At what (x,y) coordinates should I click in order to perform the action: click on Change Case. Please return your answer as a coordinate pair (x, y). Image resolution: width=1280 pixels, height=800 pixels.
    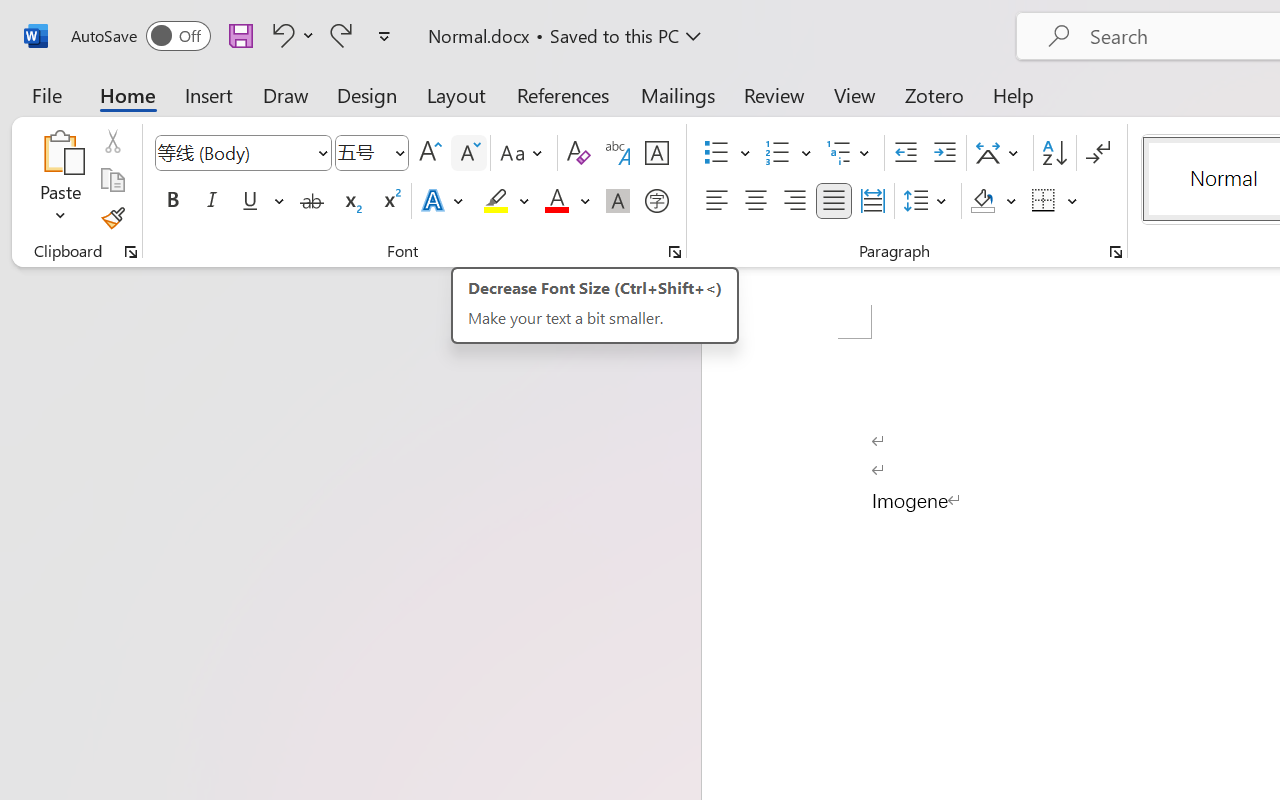
    Looking at the image, I should click on (524, 153).